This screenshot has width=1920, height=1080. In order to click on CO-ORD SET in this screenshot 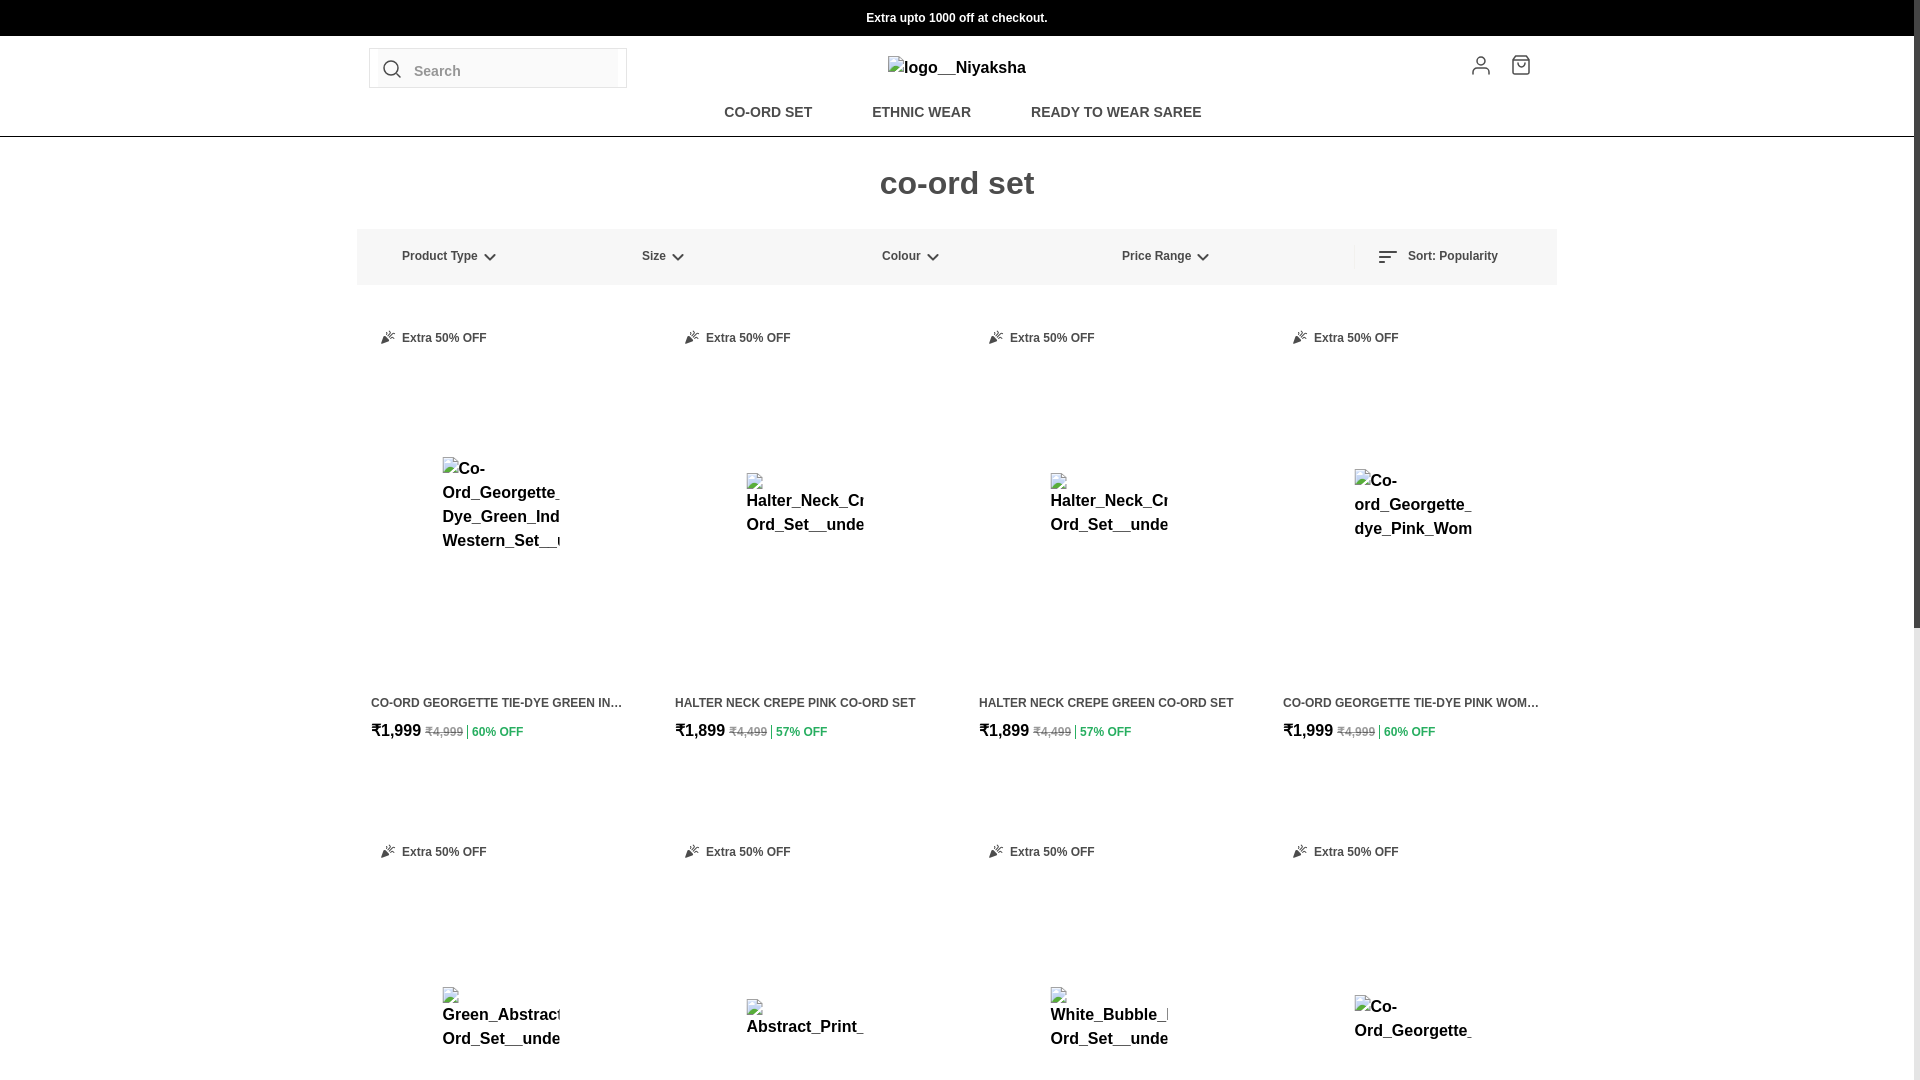, I will do `click(768, 112)`.